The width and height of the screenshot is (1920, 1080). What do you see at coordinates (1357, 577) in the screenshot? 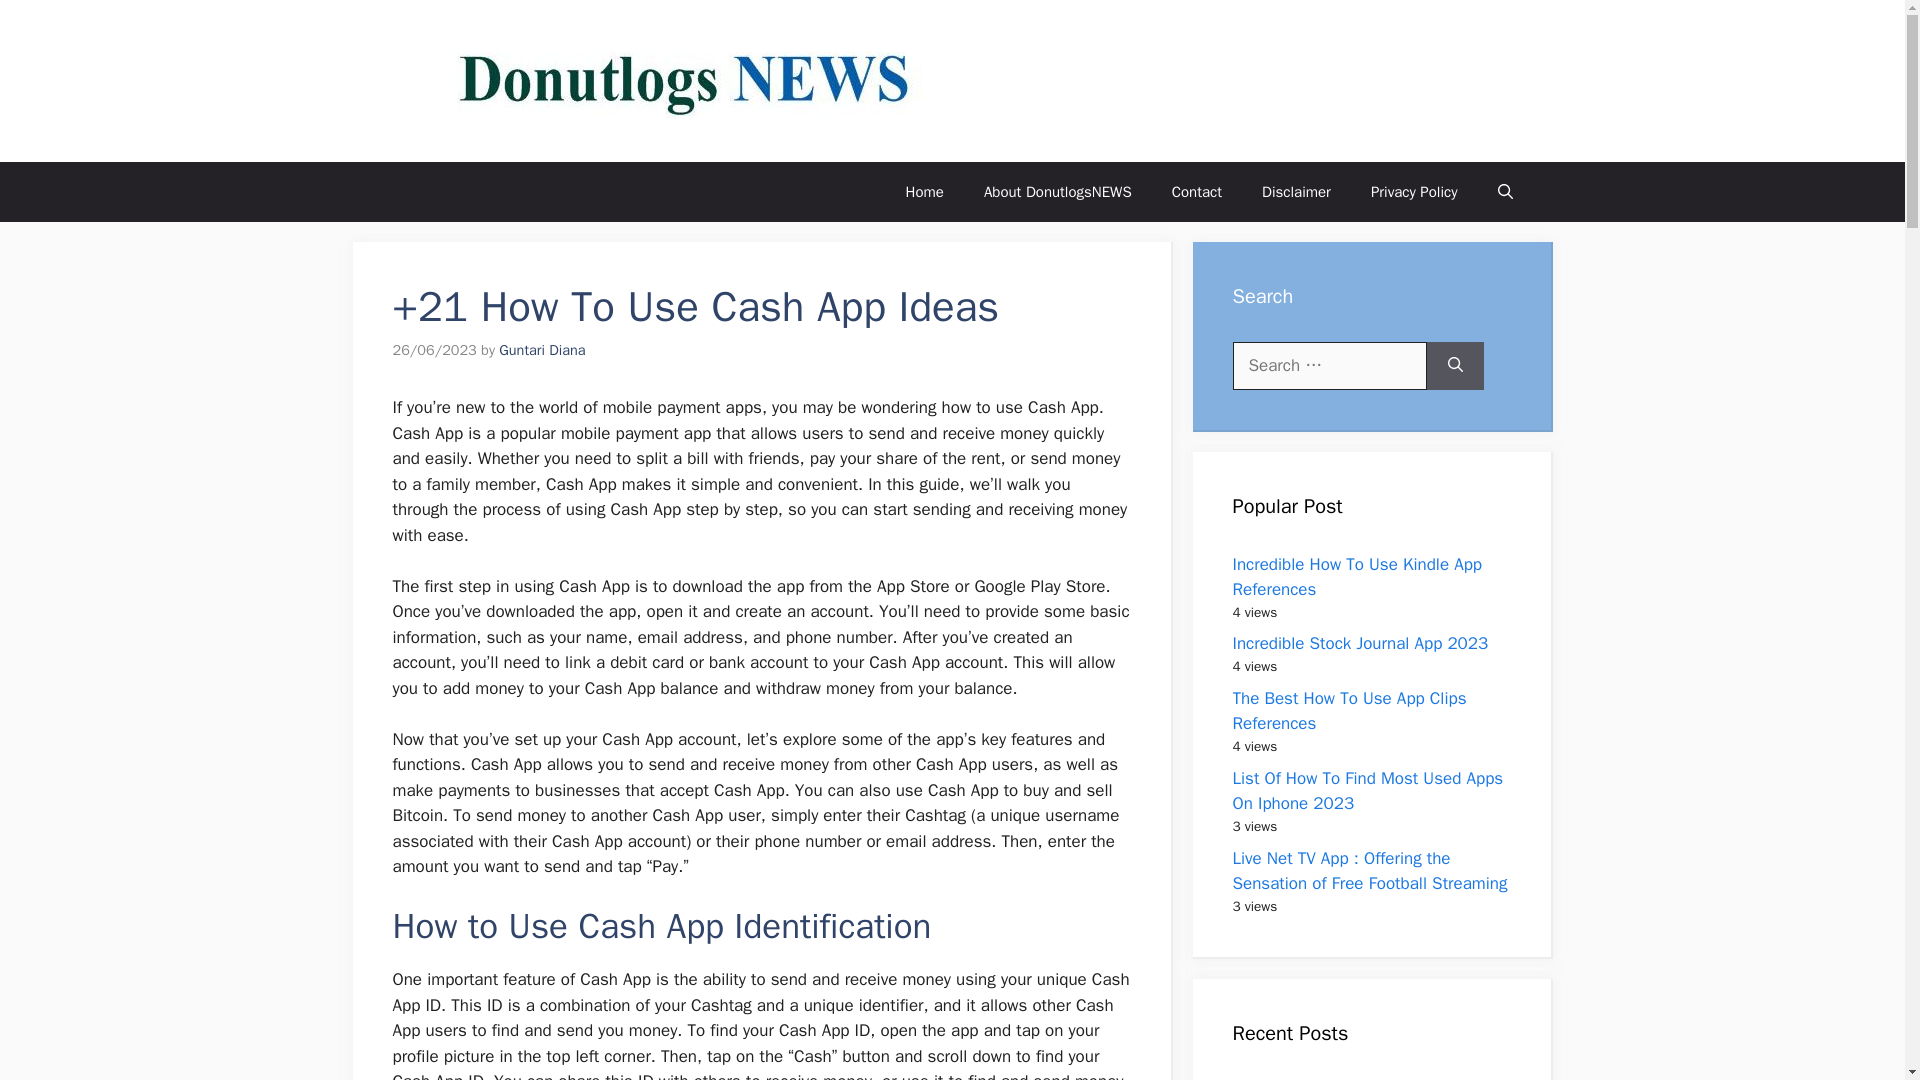
I see `Incredible How To Use Kindle App References` at bounding box center [1357, 577].